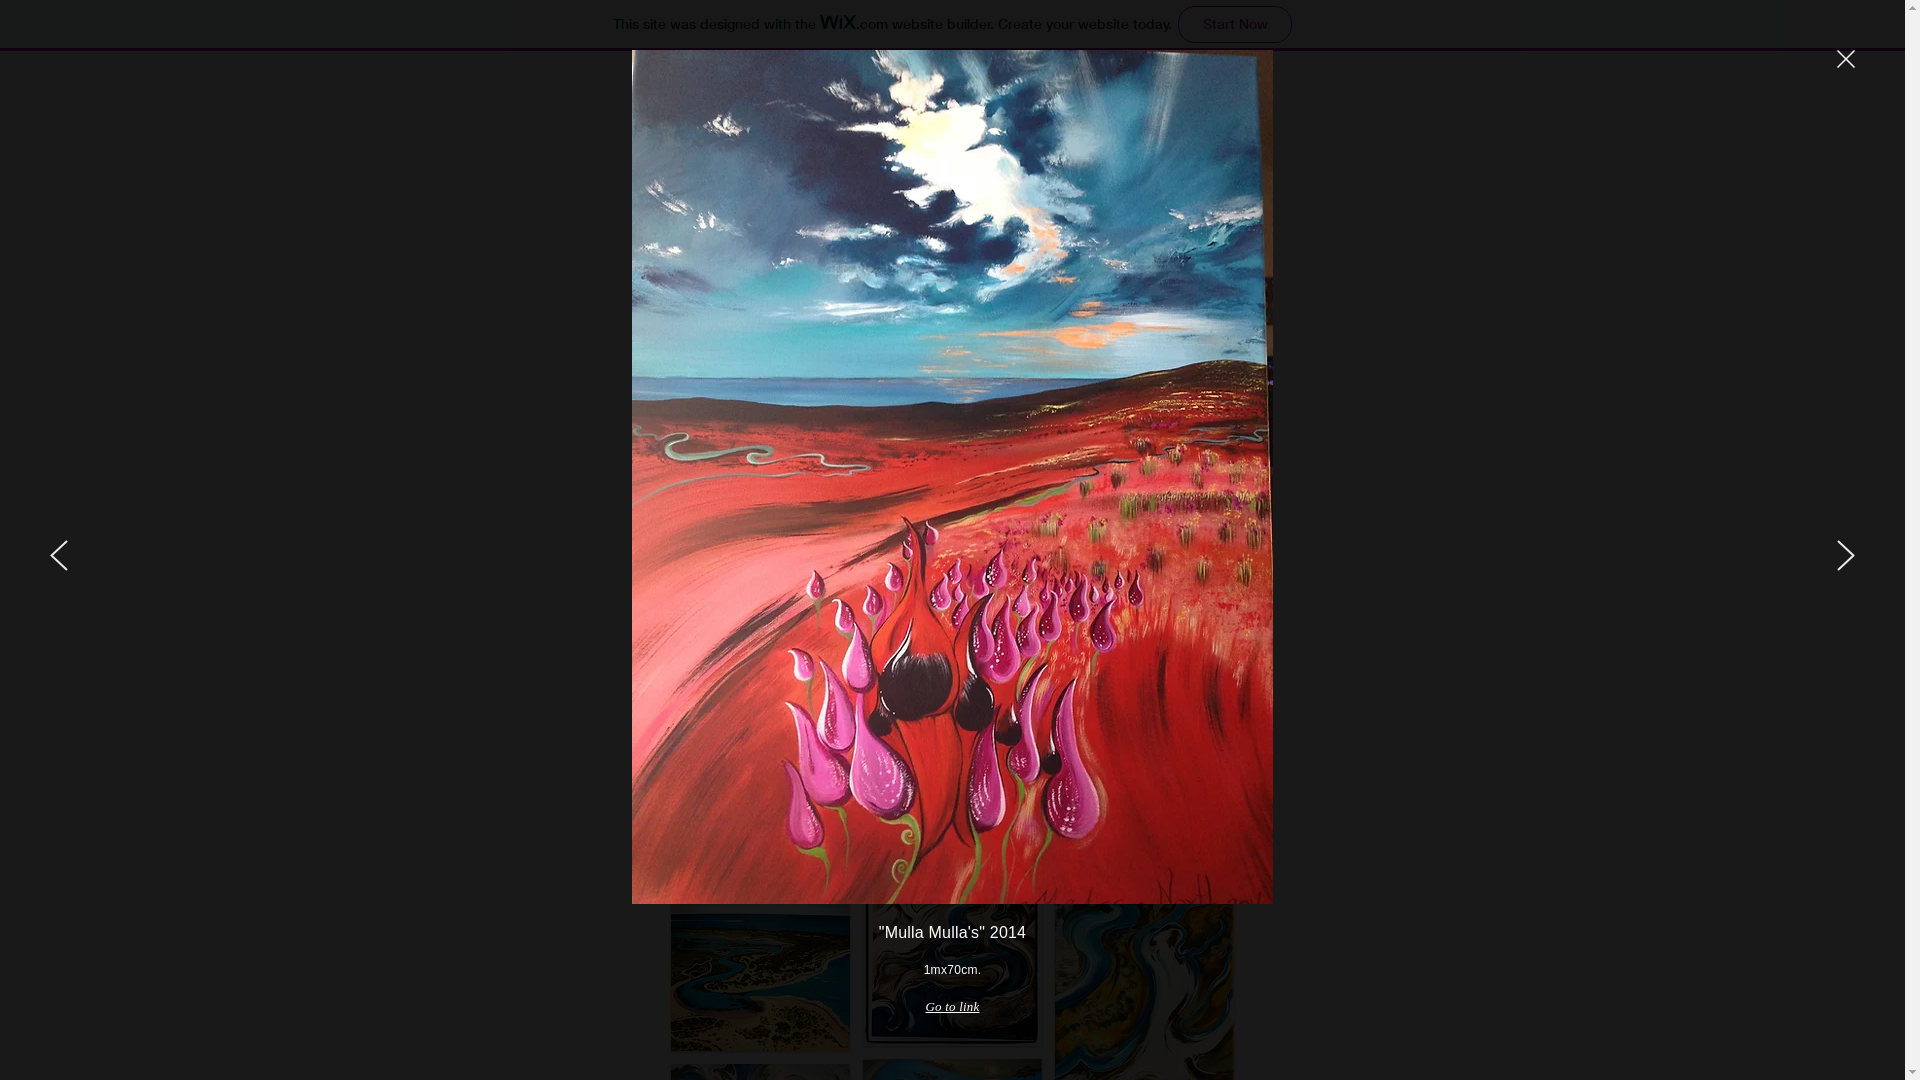 The image size is (1920, 1080). Describe the element at coordinates (800, 324) in the screenshot. I see `home` at that location.